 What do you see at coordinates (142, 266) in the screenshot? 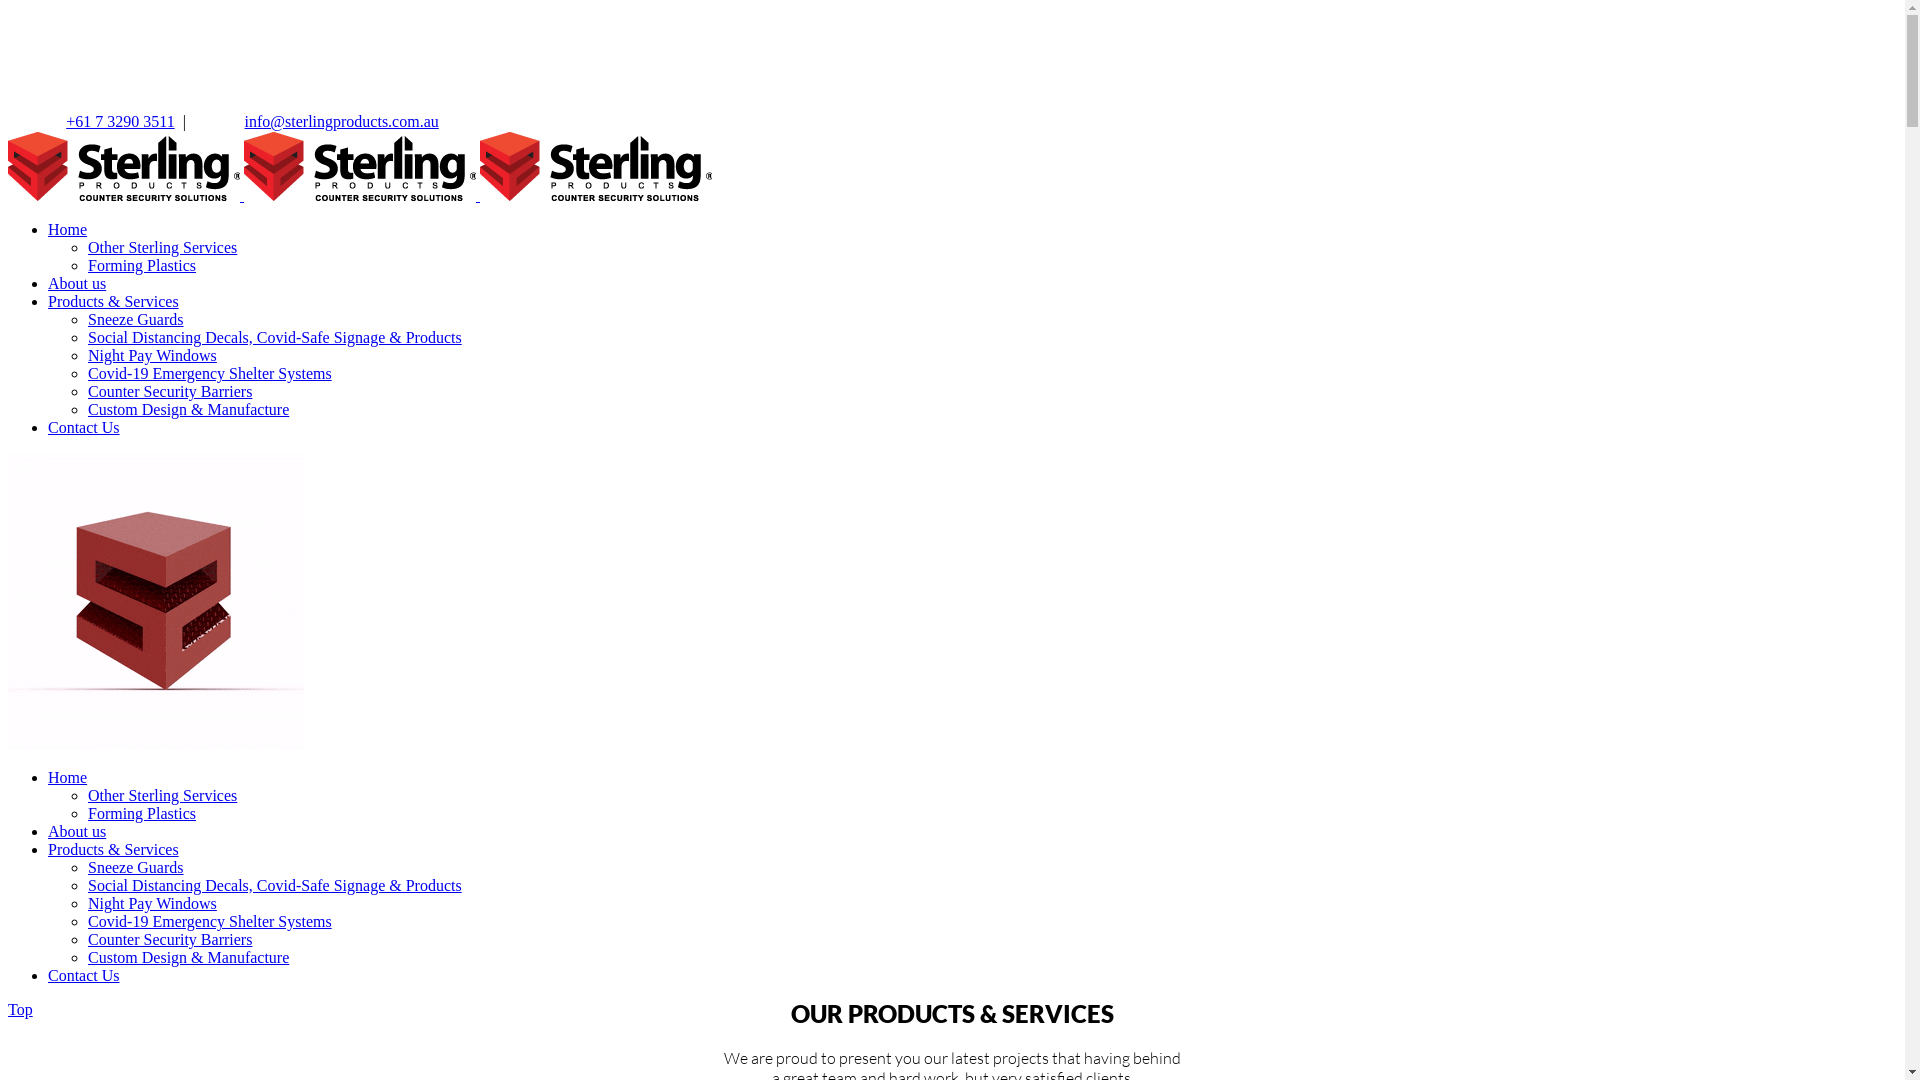
I see `Forming Plastics` at bounding box center [142, 266].